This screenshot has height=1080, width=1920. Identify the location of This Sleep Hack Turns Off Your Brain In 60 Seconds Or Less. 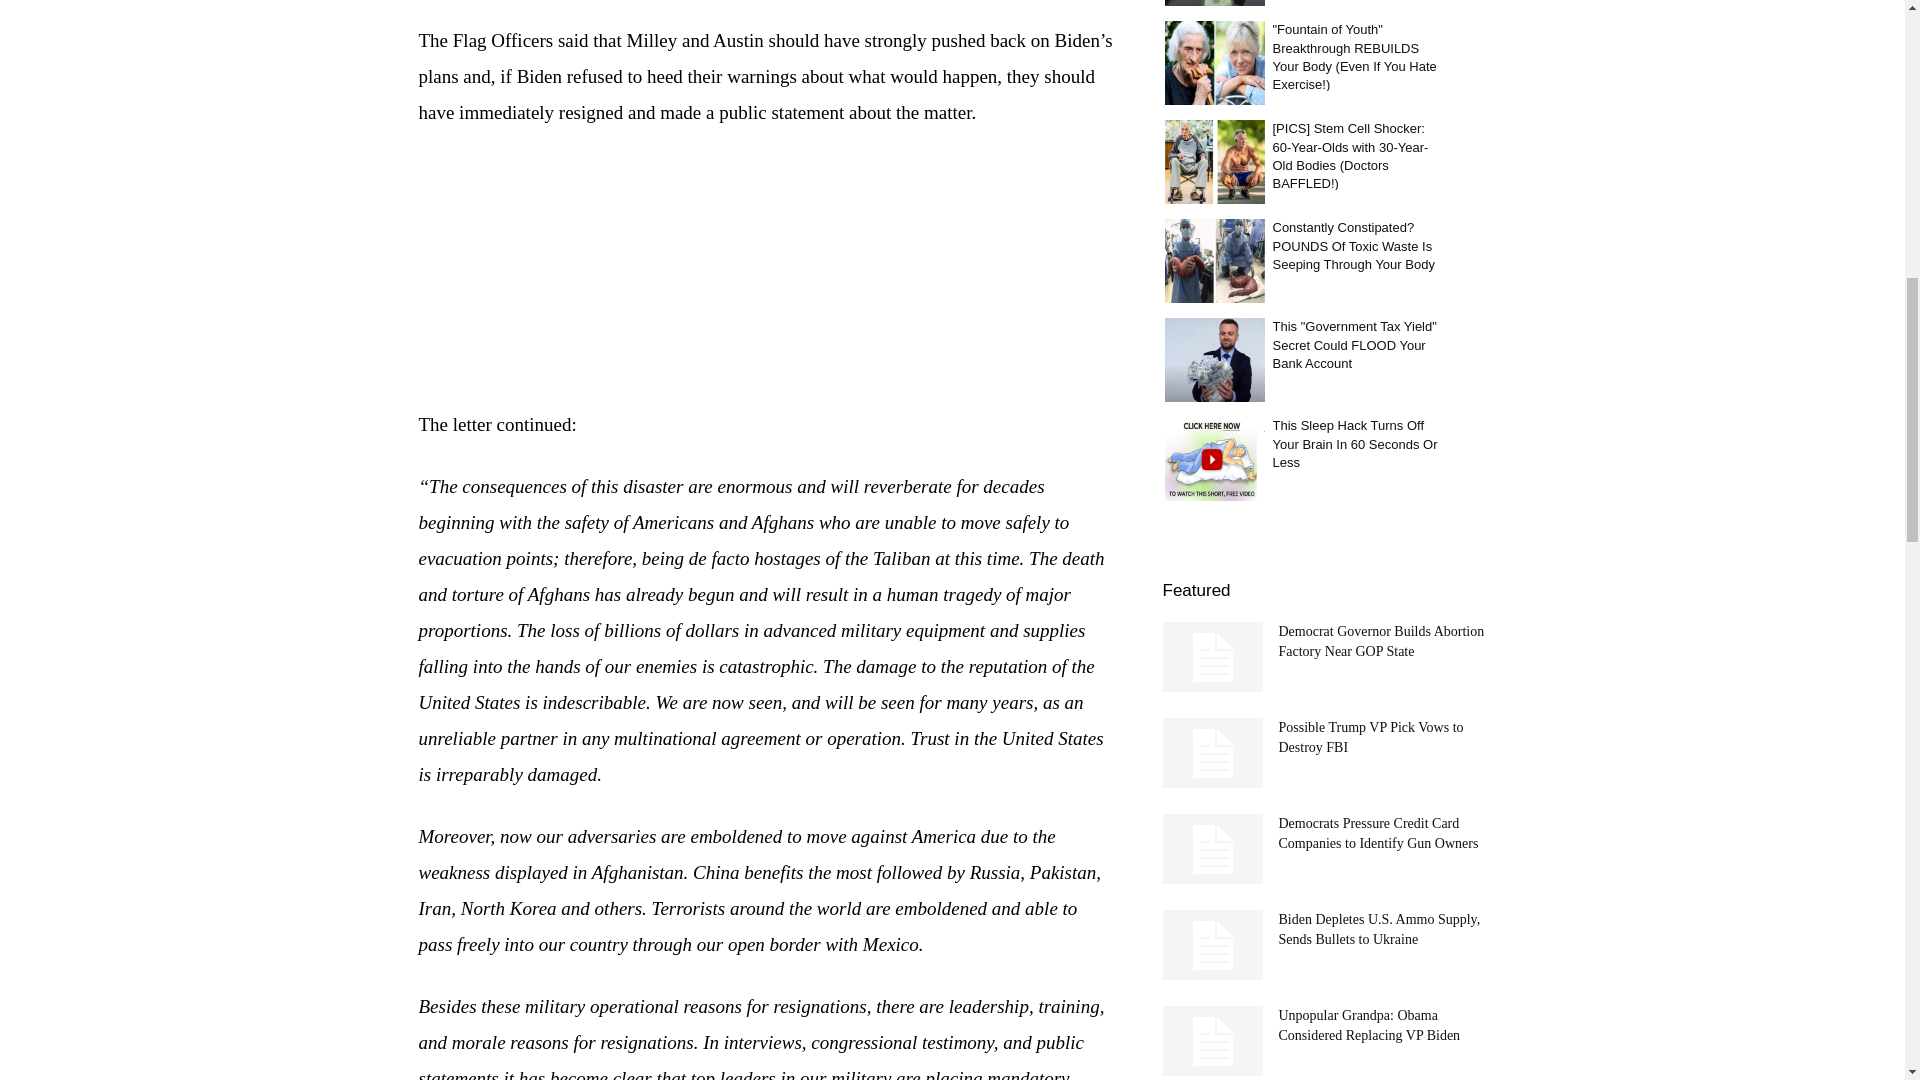
(1213, 458).